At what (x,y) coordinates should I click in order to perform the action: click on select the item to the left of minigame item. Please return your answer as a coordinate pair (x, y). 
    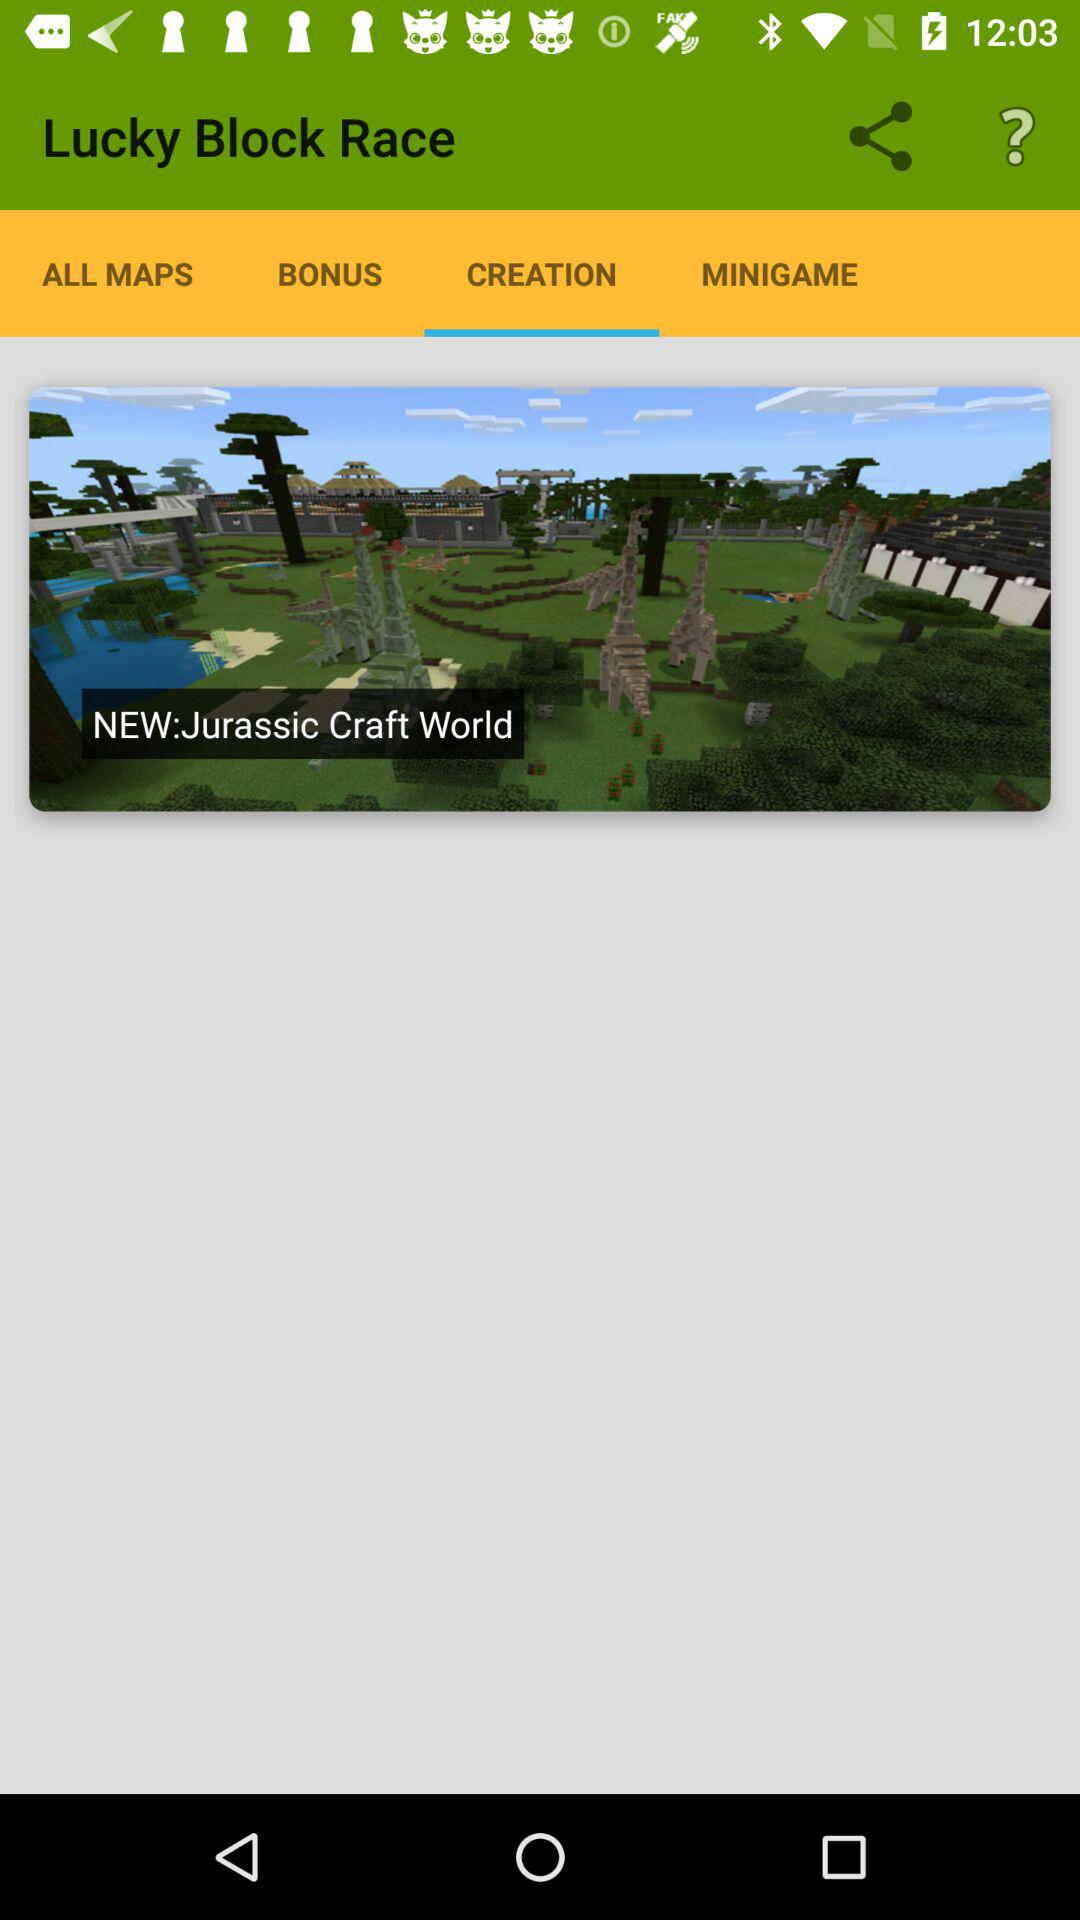
    Looking at the image, I should click on (542, 273).